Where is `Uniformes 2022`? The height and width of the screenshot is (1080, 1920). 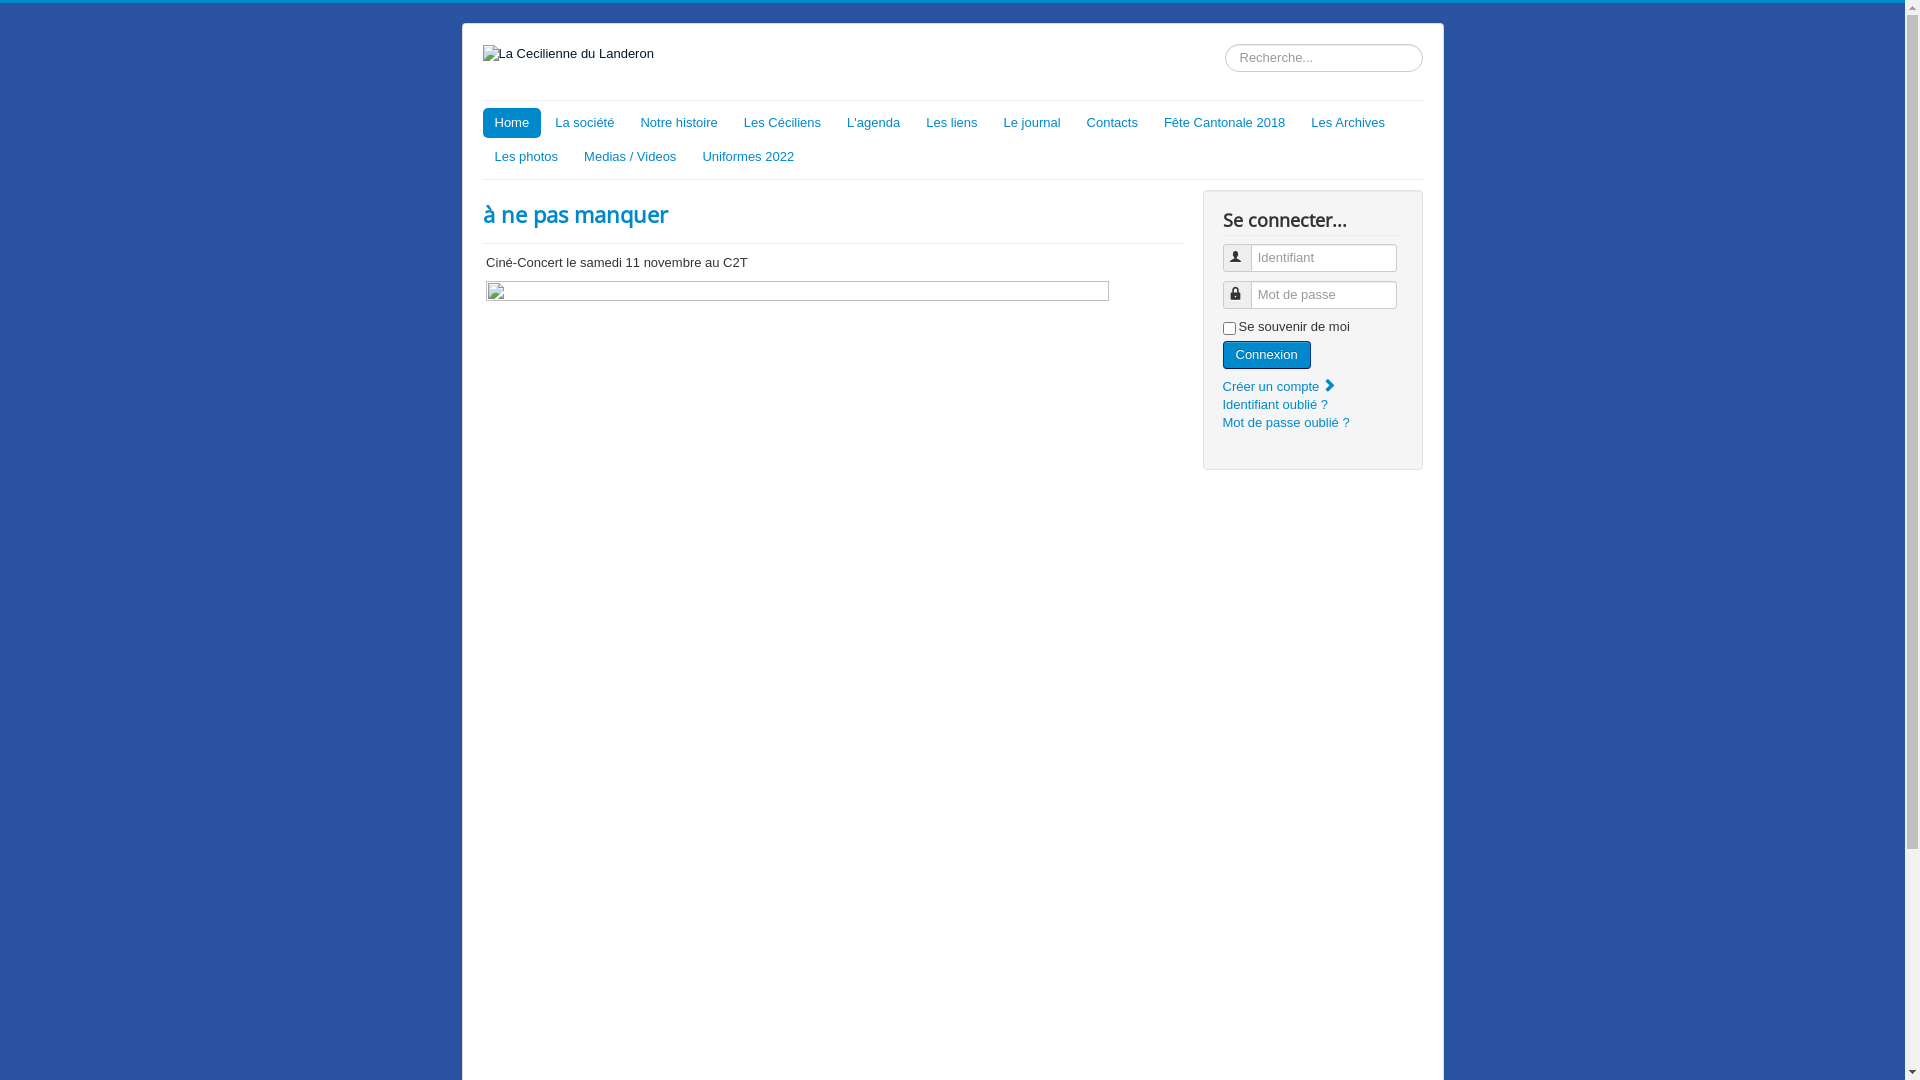 Uniformes 2022 is located at coordinates (748, 157).